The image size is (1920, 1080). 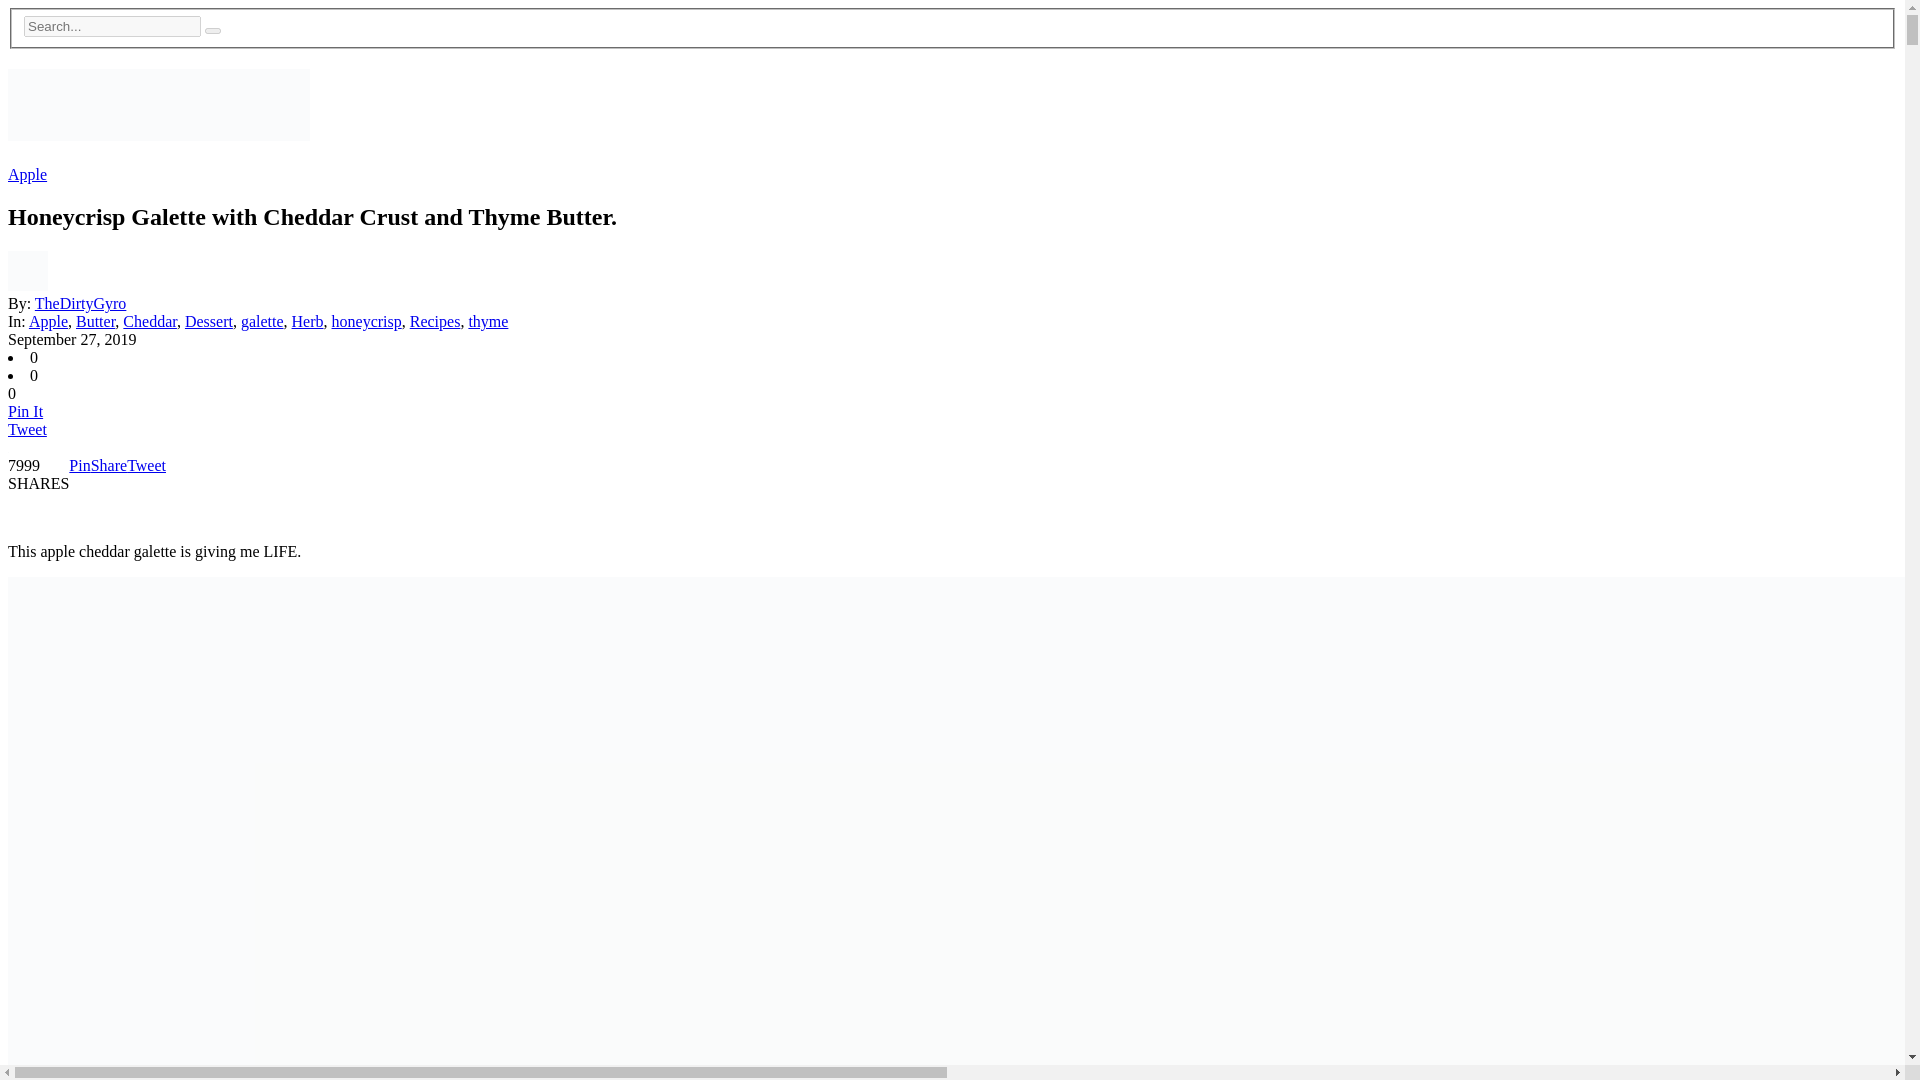 What do you see at coordinates (208, 322) in the screenshot?
I see `View all posts in Dessert` at bounding box center [208, 322].